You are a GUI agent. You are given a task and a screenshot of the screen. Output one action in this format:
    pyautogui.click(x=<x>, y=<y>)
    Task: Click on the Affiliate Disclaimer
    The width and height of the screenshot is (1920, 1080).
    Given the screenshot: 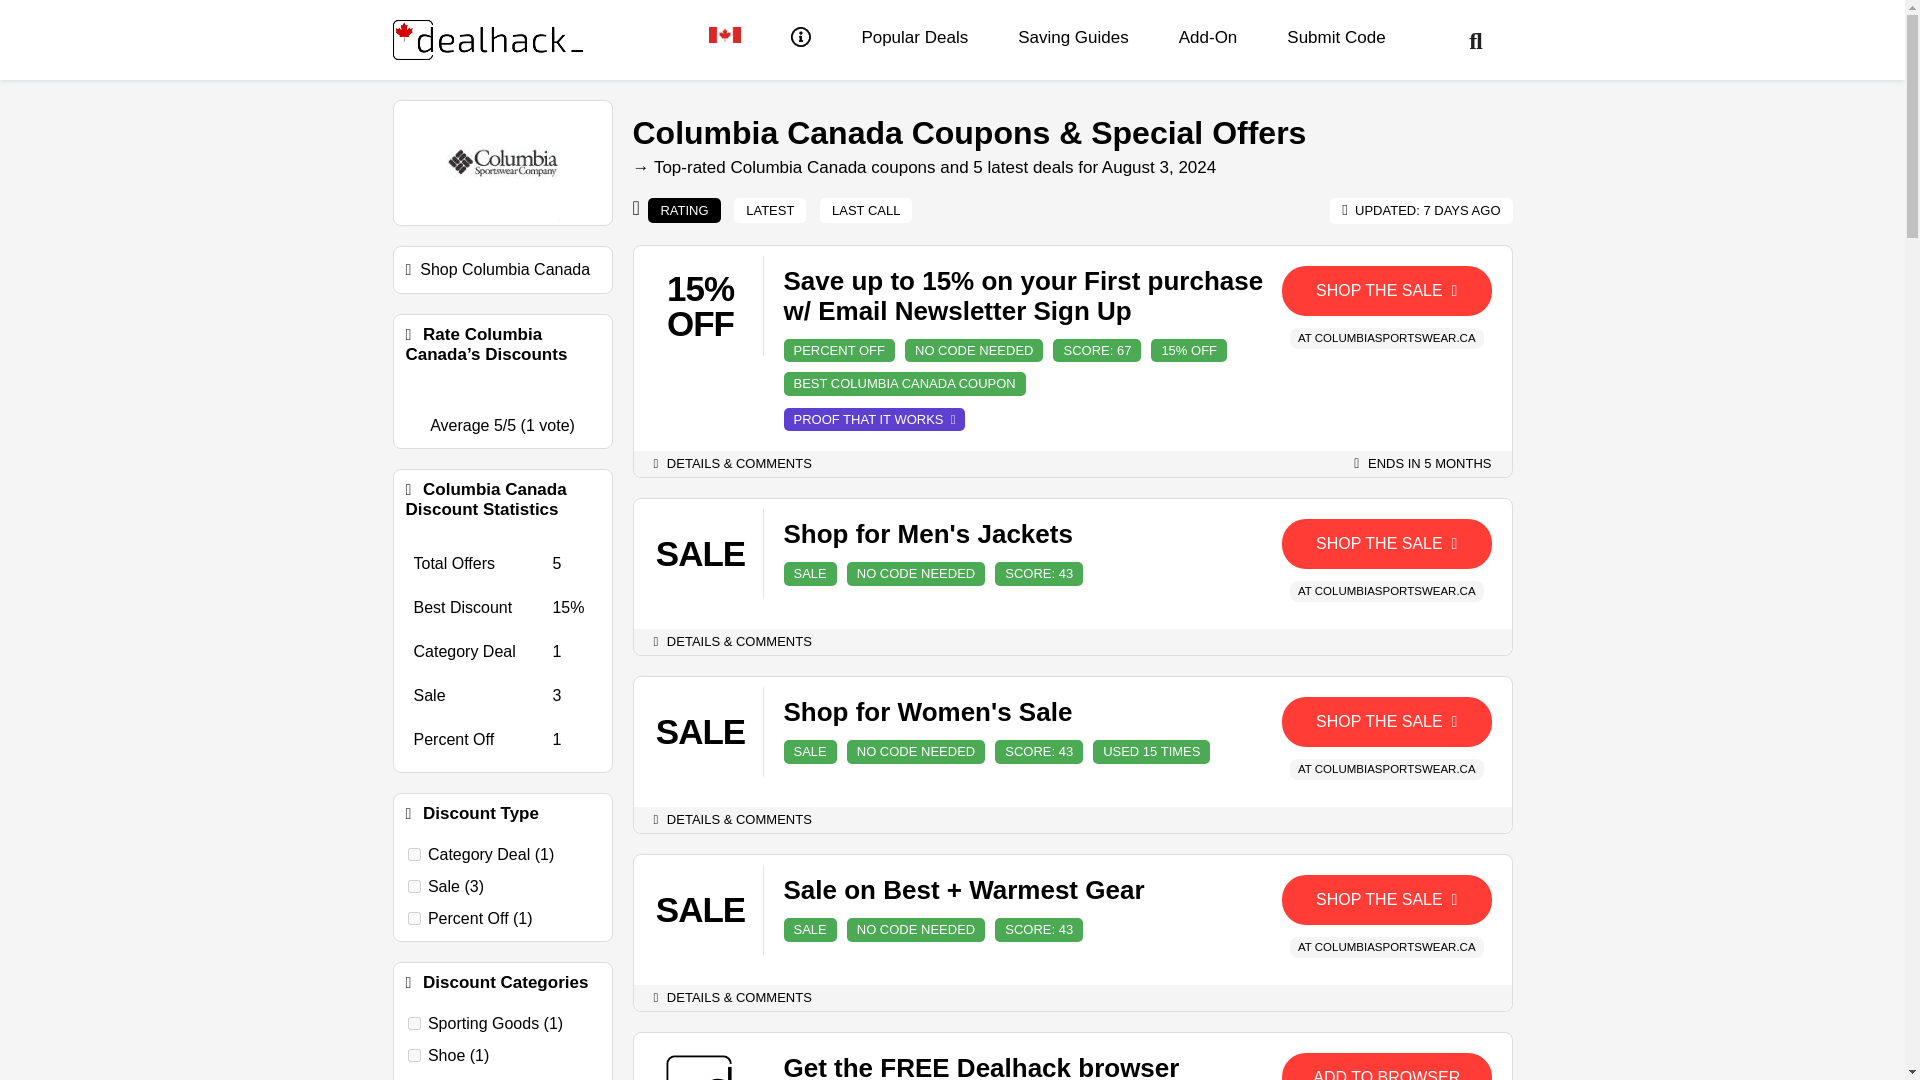 What is the action you would take?
    pyautogui.click(x=800, y=40)
    